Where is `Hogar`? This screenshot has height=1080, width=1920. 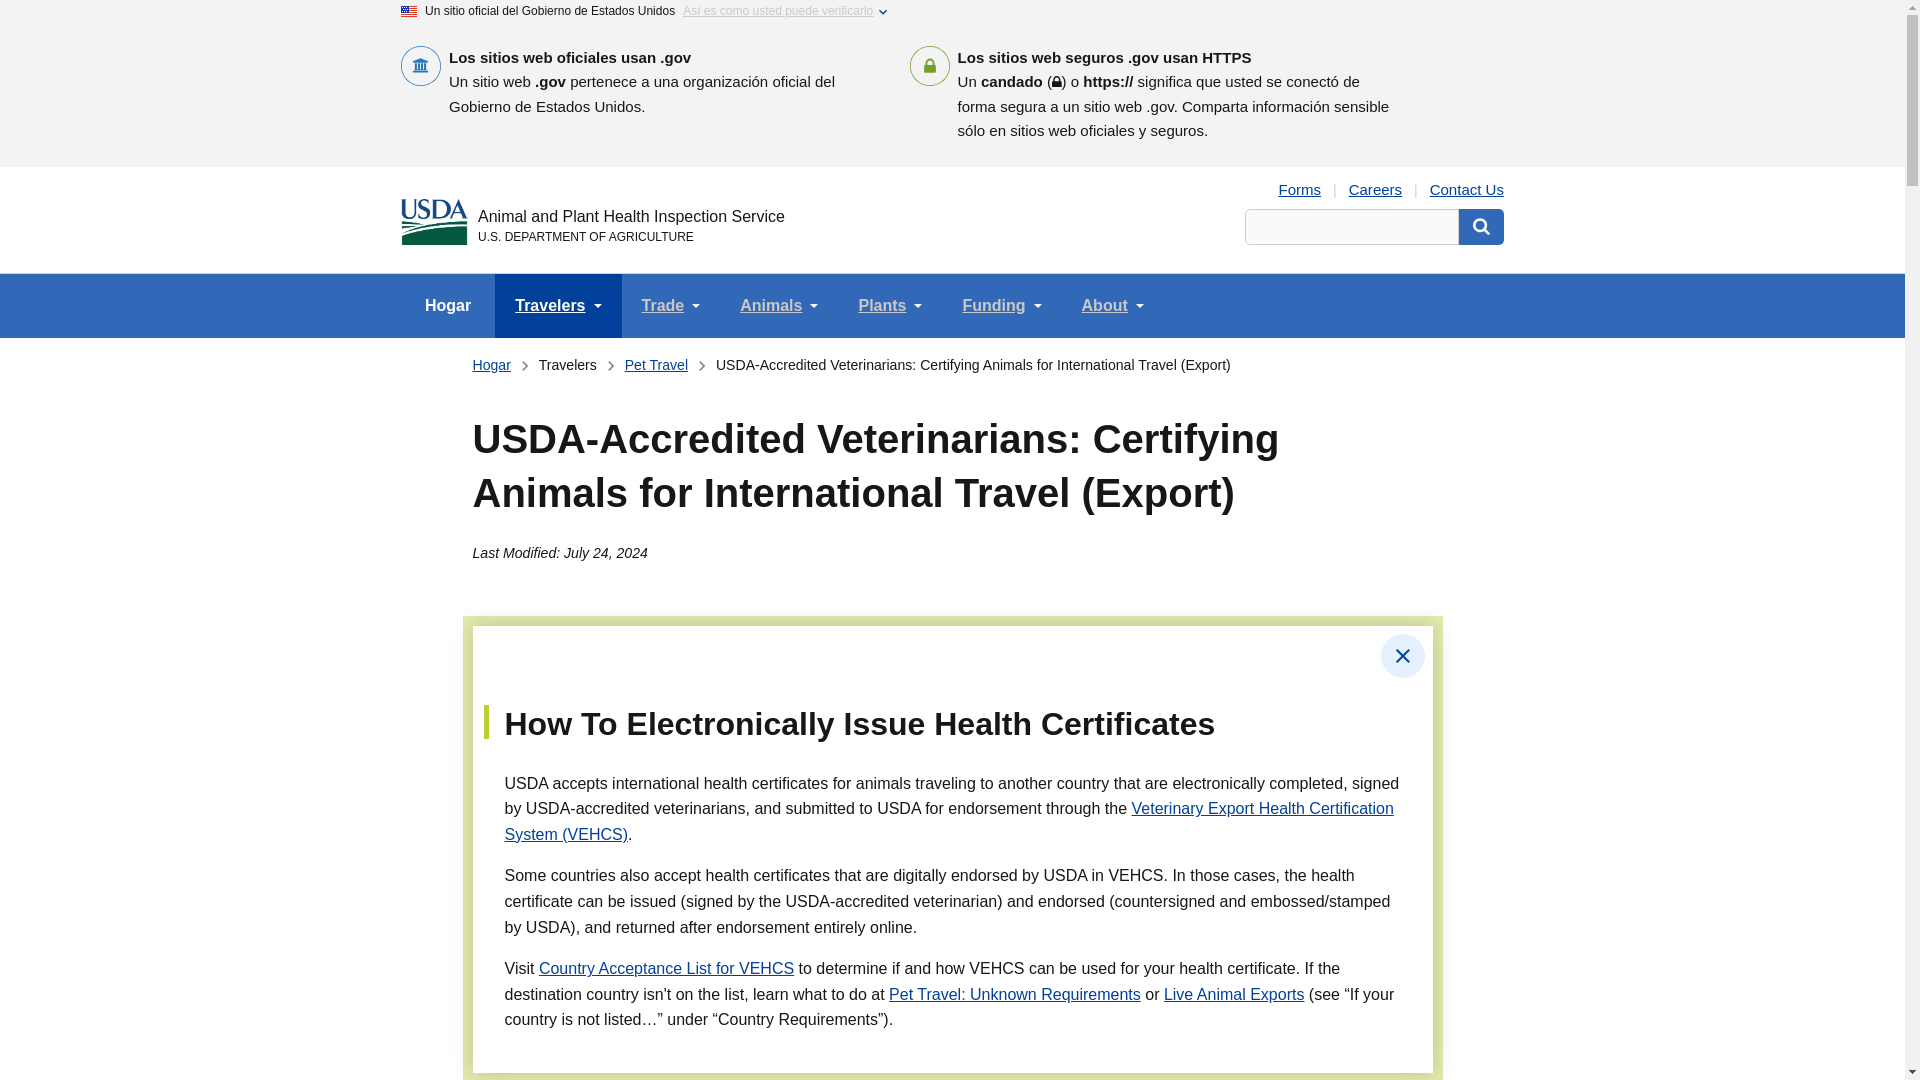 Hogar is located at coordinates (448, 306).